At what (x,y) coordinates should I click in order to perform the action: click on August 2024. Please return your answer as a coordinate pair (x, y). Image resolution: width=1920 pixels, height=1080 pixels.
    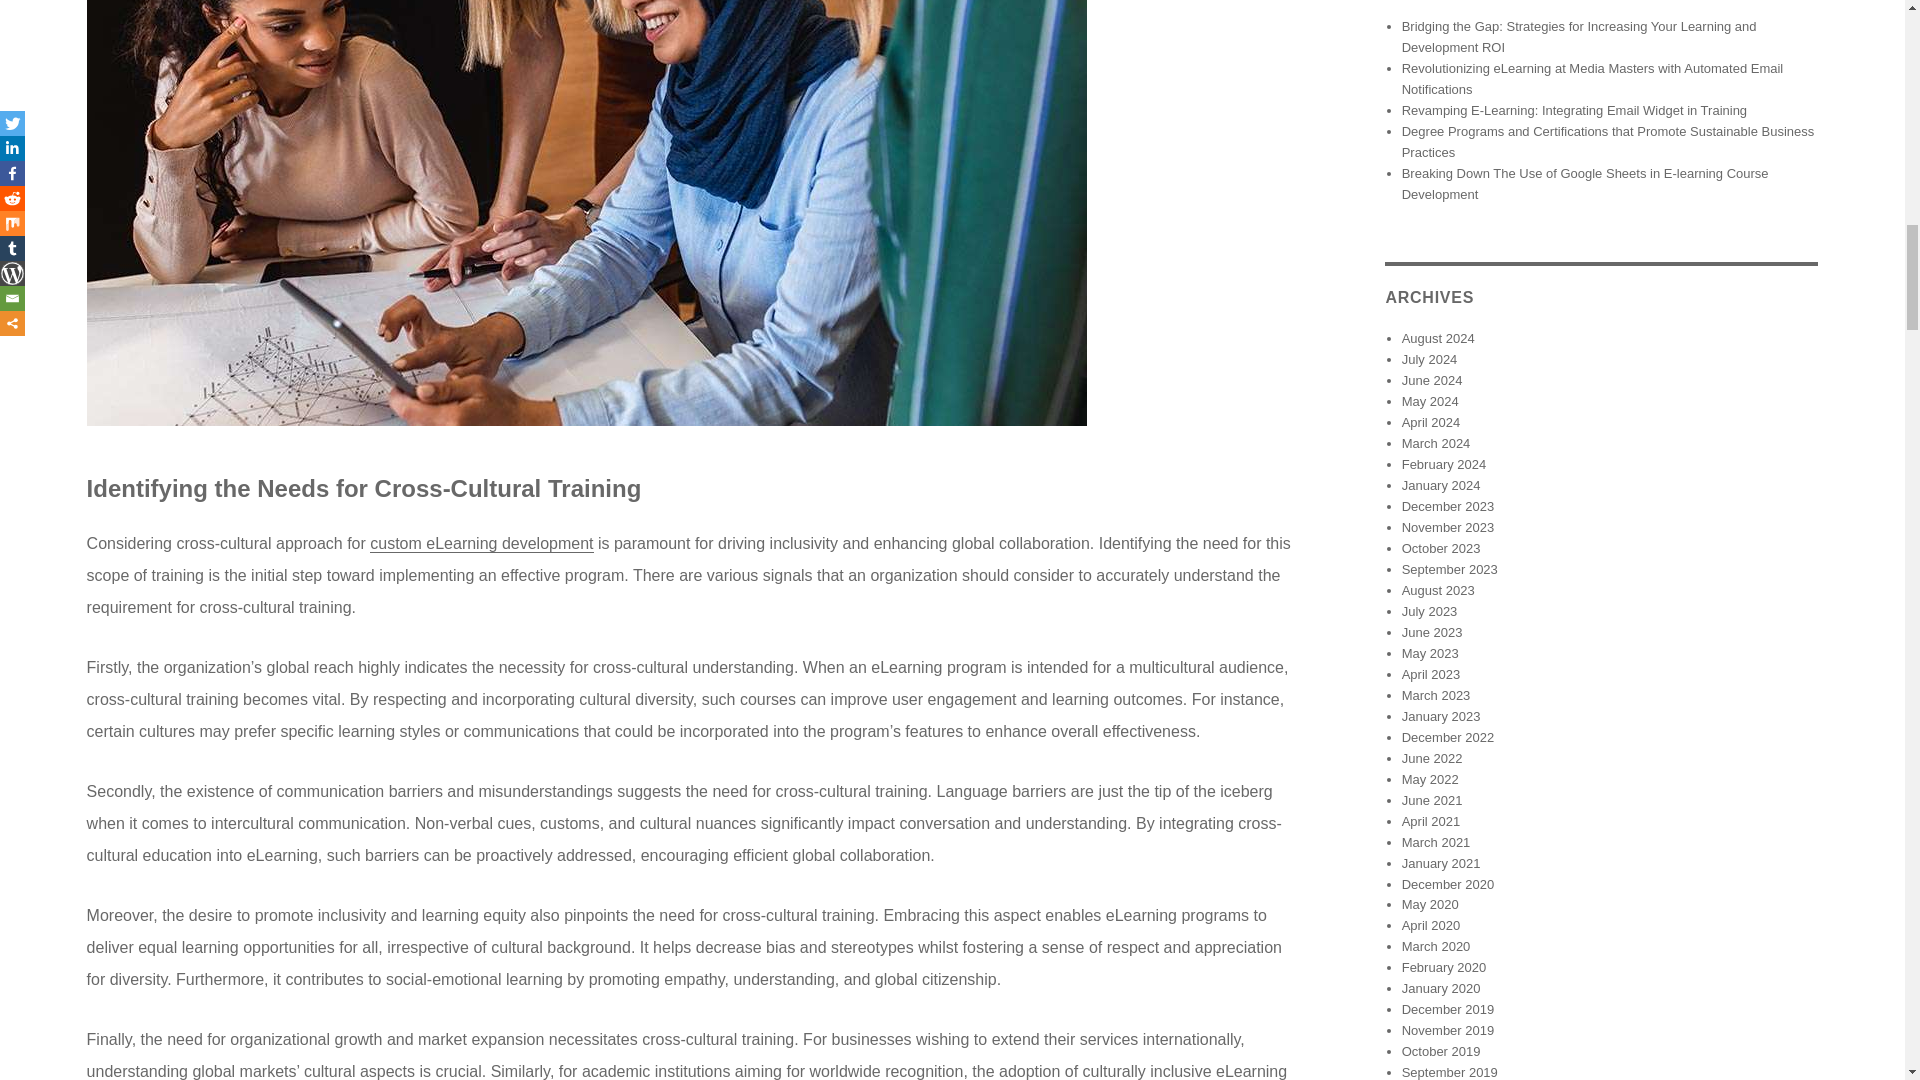
    Looking at the image, I should click on (1438, 338).